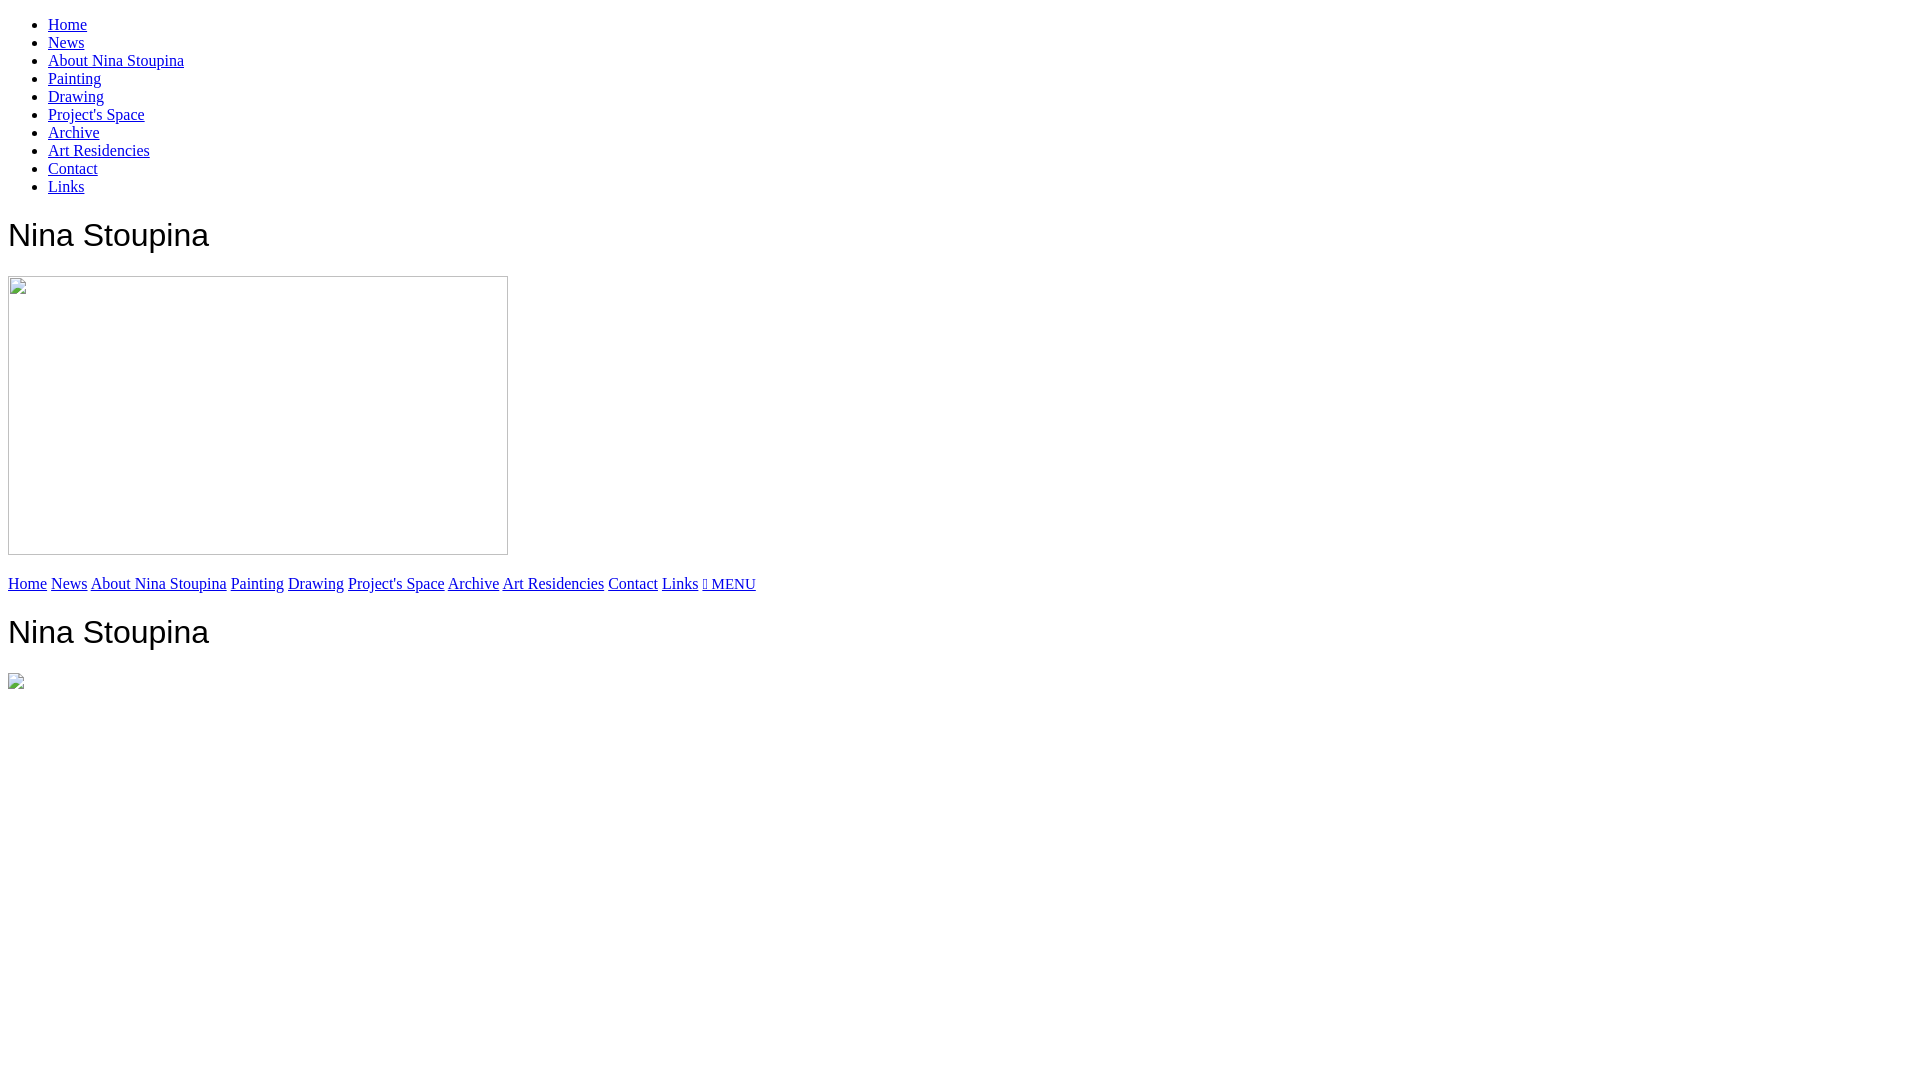 The height and width of the screenshot is (1080, 1920). I want to click on Project's Space, so click(396, 584).